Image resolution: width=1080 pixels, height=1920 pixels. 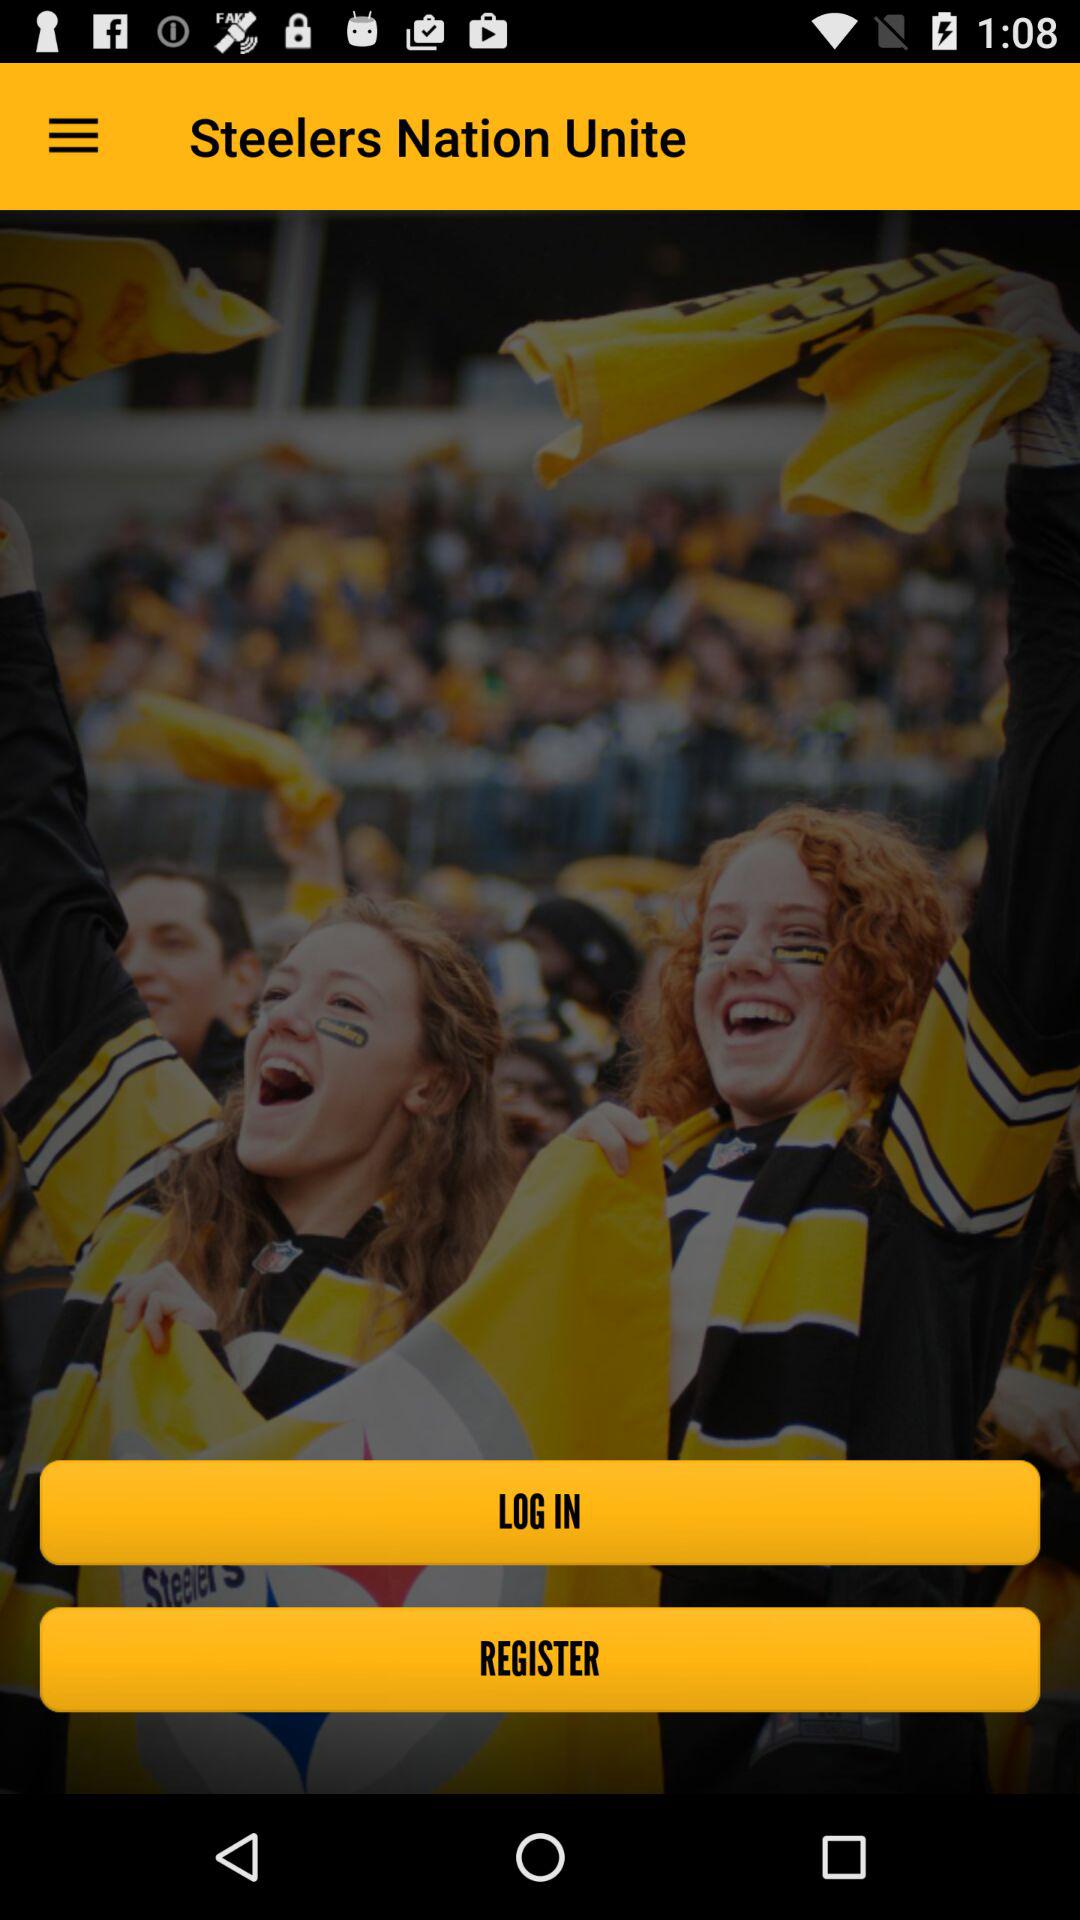 What do you see at coordinates (73, 136) in the screenshot?
I see `select icon at the top left corner` at bounding box center [73, 136].